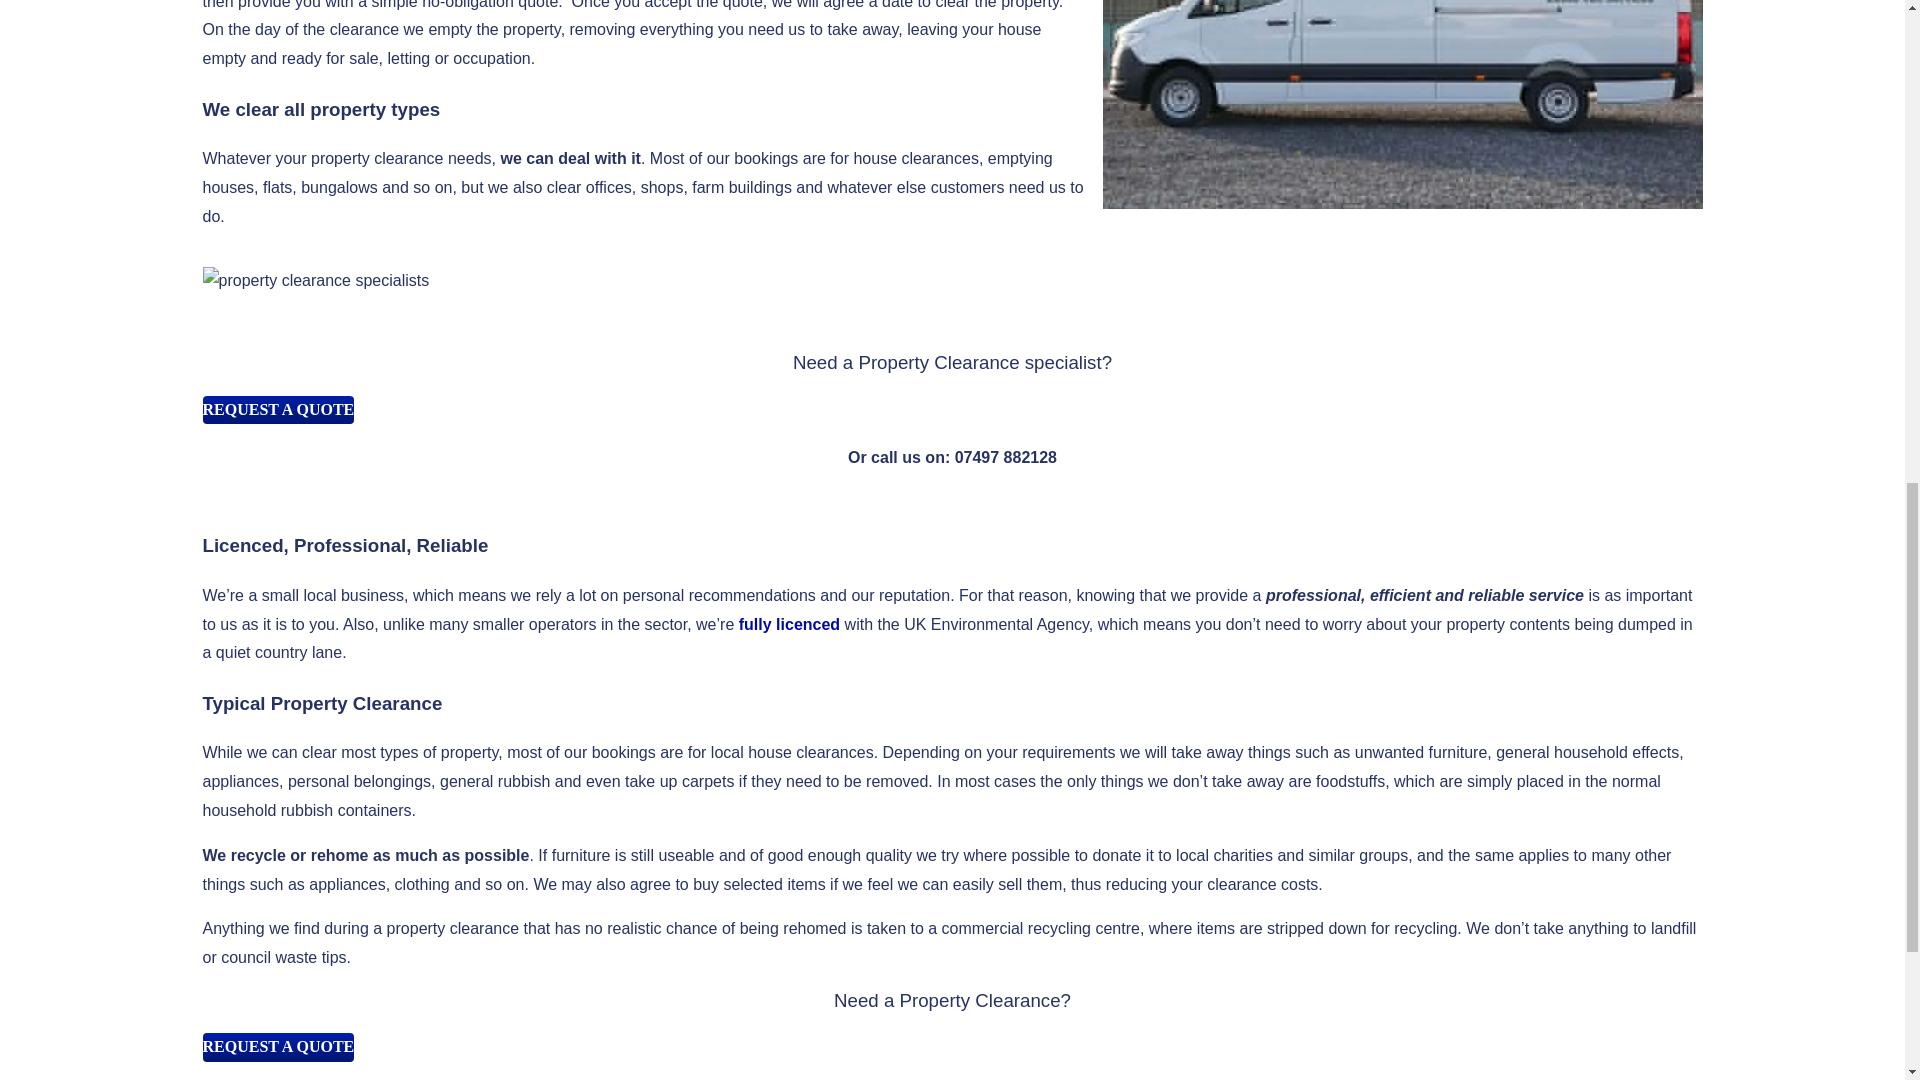 The height and width of the screenshot is (1080, 1920). I want to click on REQUEST A QUOTE, so click(277, 410).